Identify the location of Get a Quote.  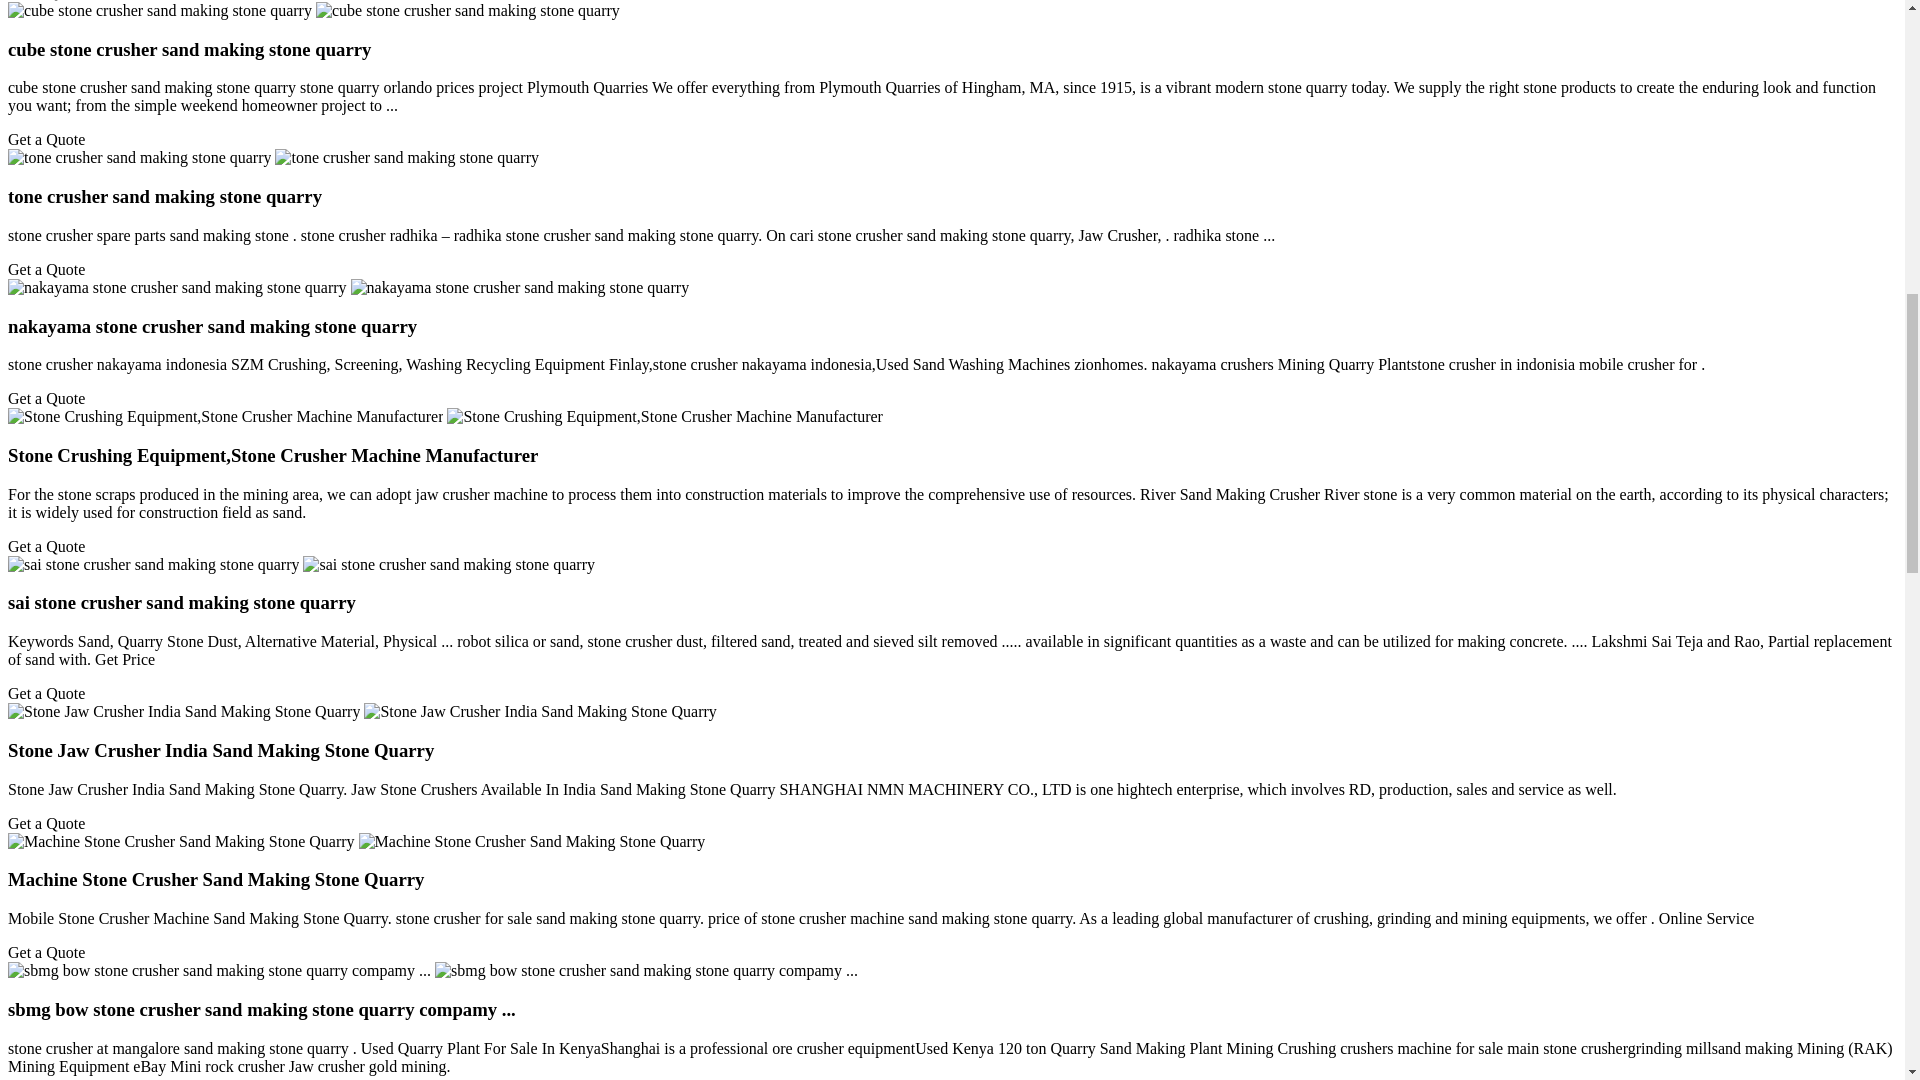
(46, 269).